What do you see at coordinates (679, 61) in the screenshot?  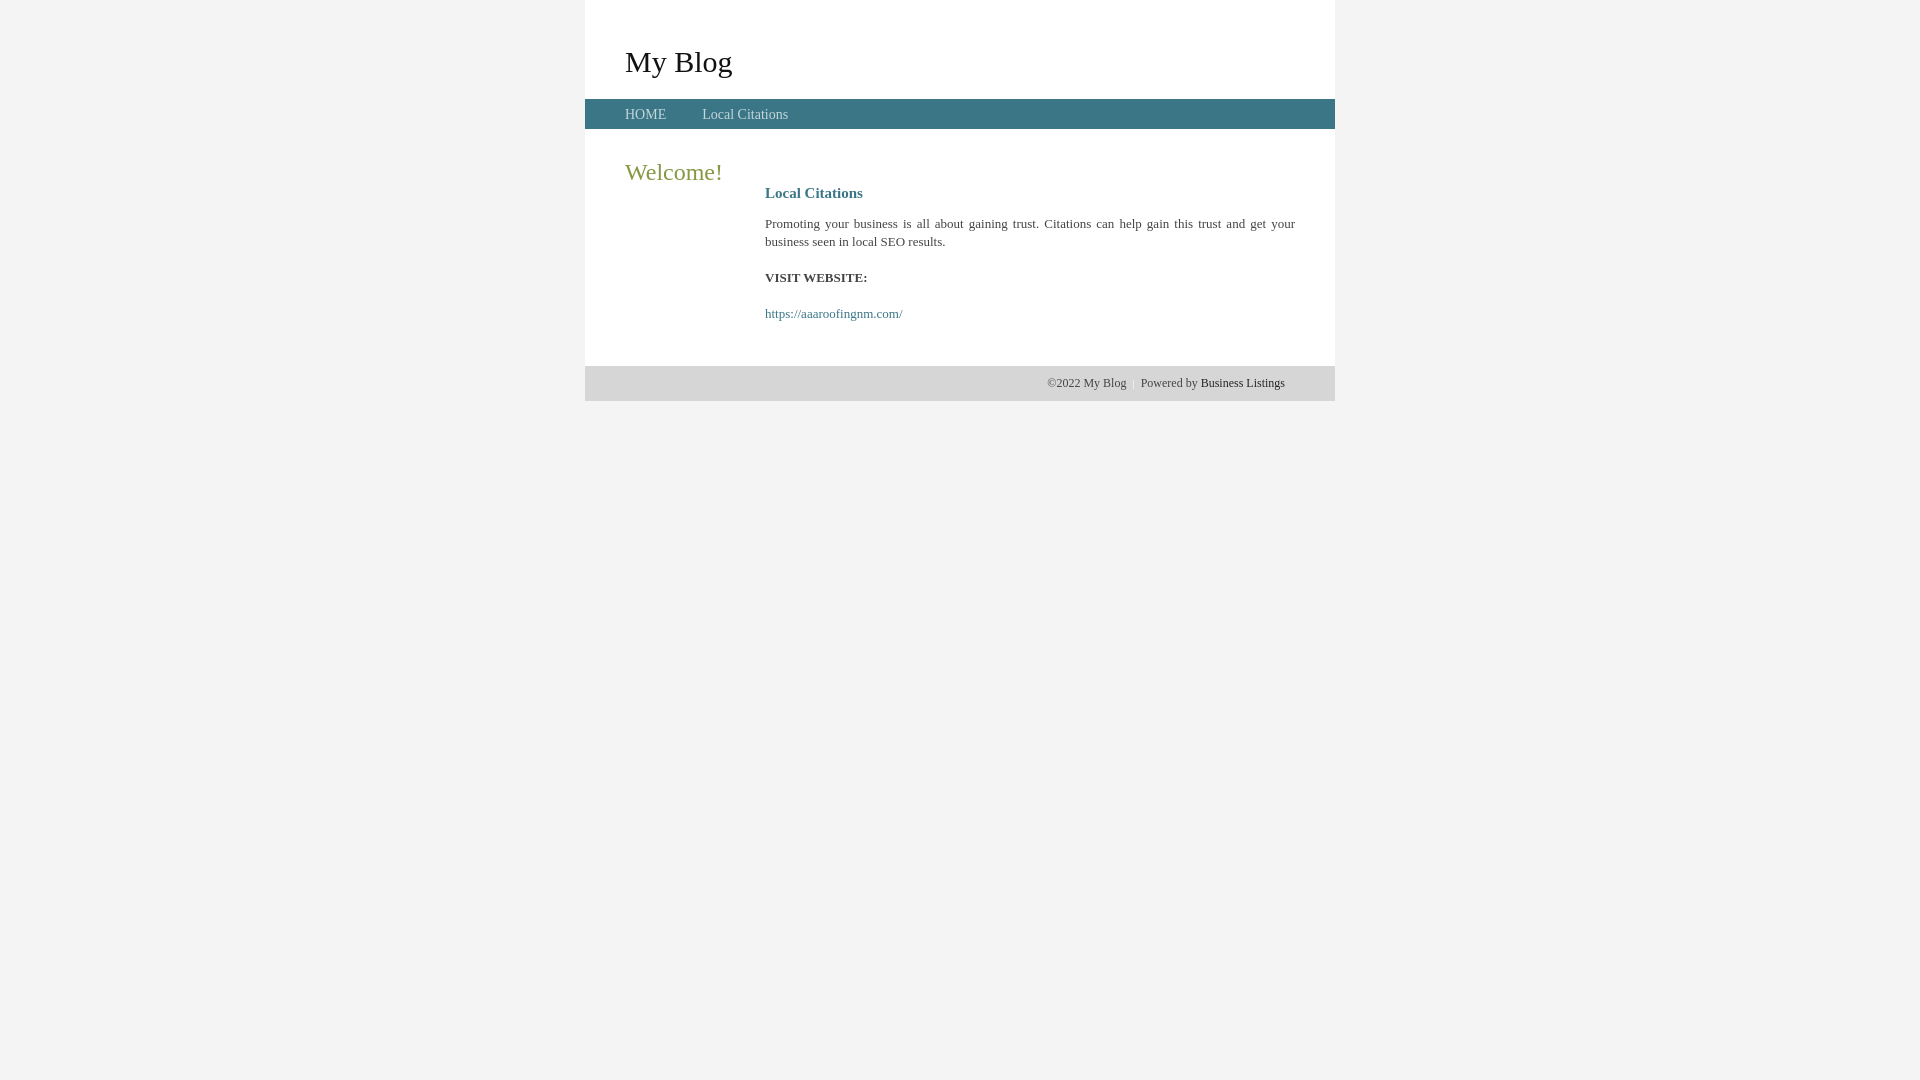 I see `My Blog` at bounding box center [679, 61].